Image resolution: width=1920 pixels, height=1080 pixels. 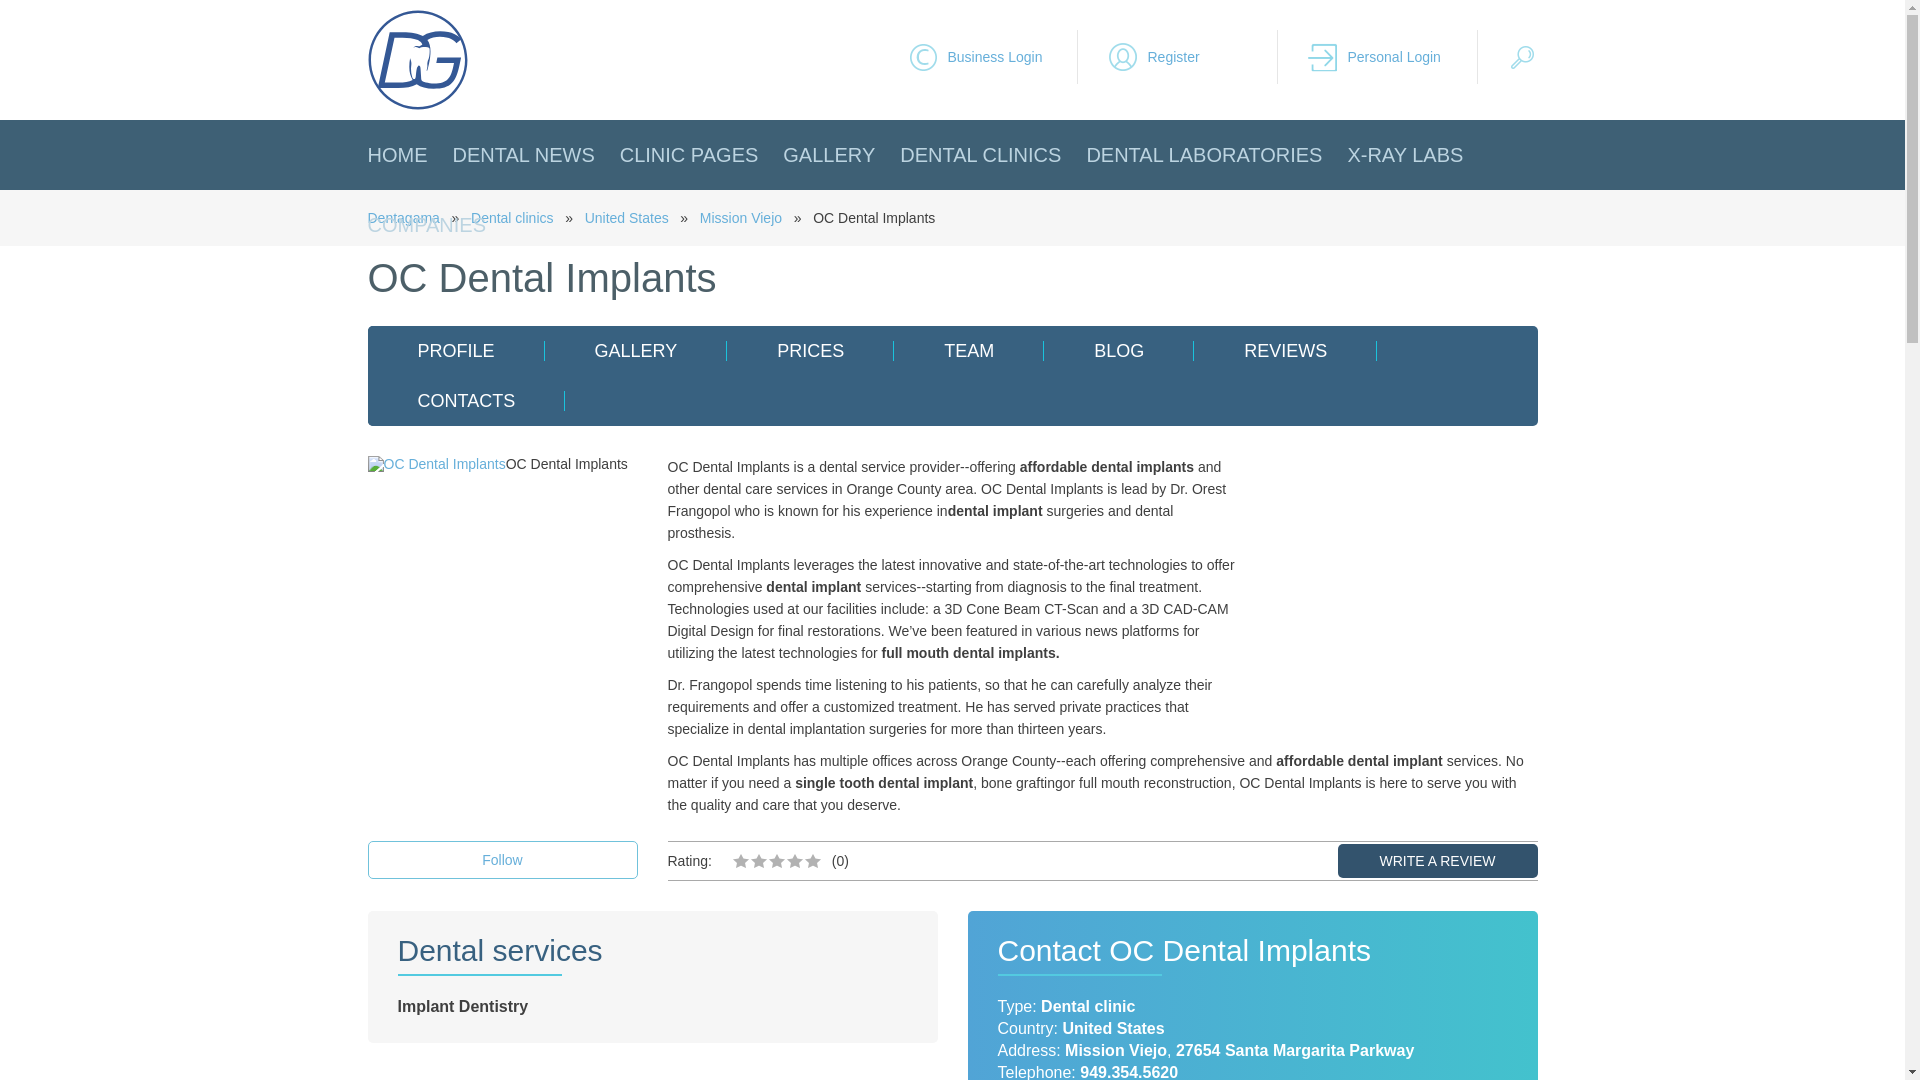 What do you see at coordinates (980, 154) in the screenshot?
I see `DENTAL CLINICS` at bounding box center [980, 154].